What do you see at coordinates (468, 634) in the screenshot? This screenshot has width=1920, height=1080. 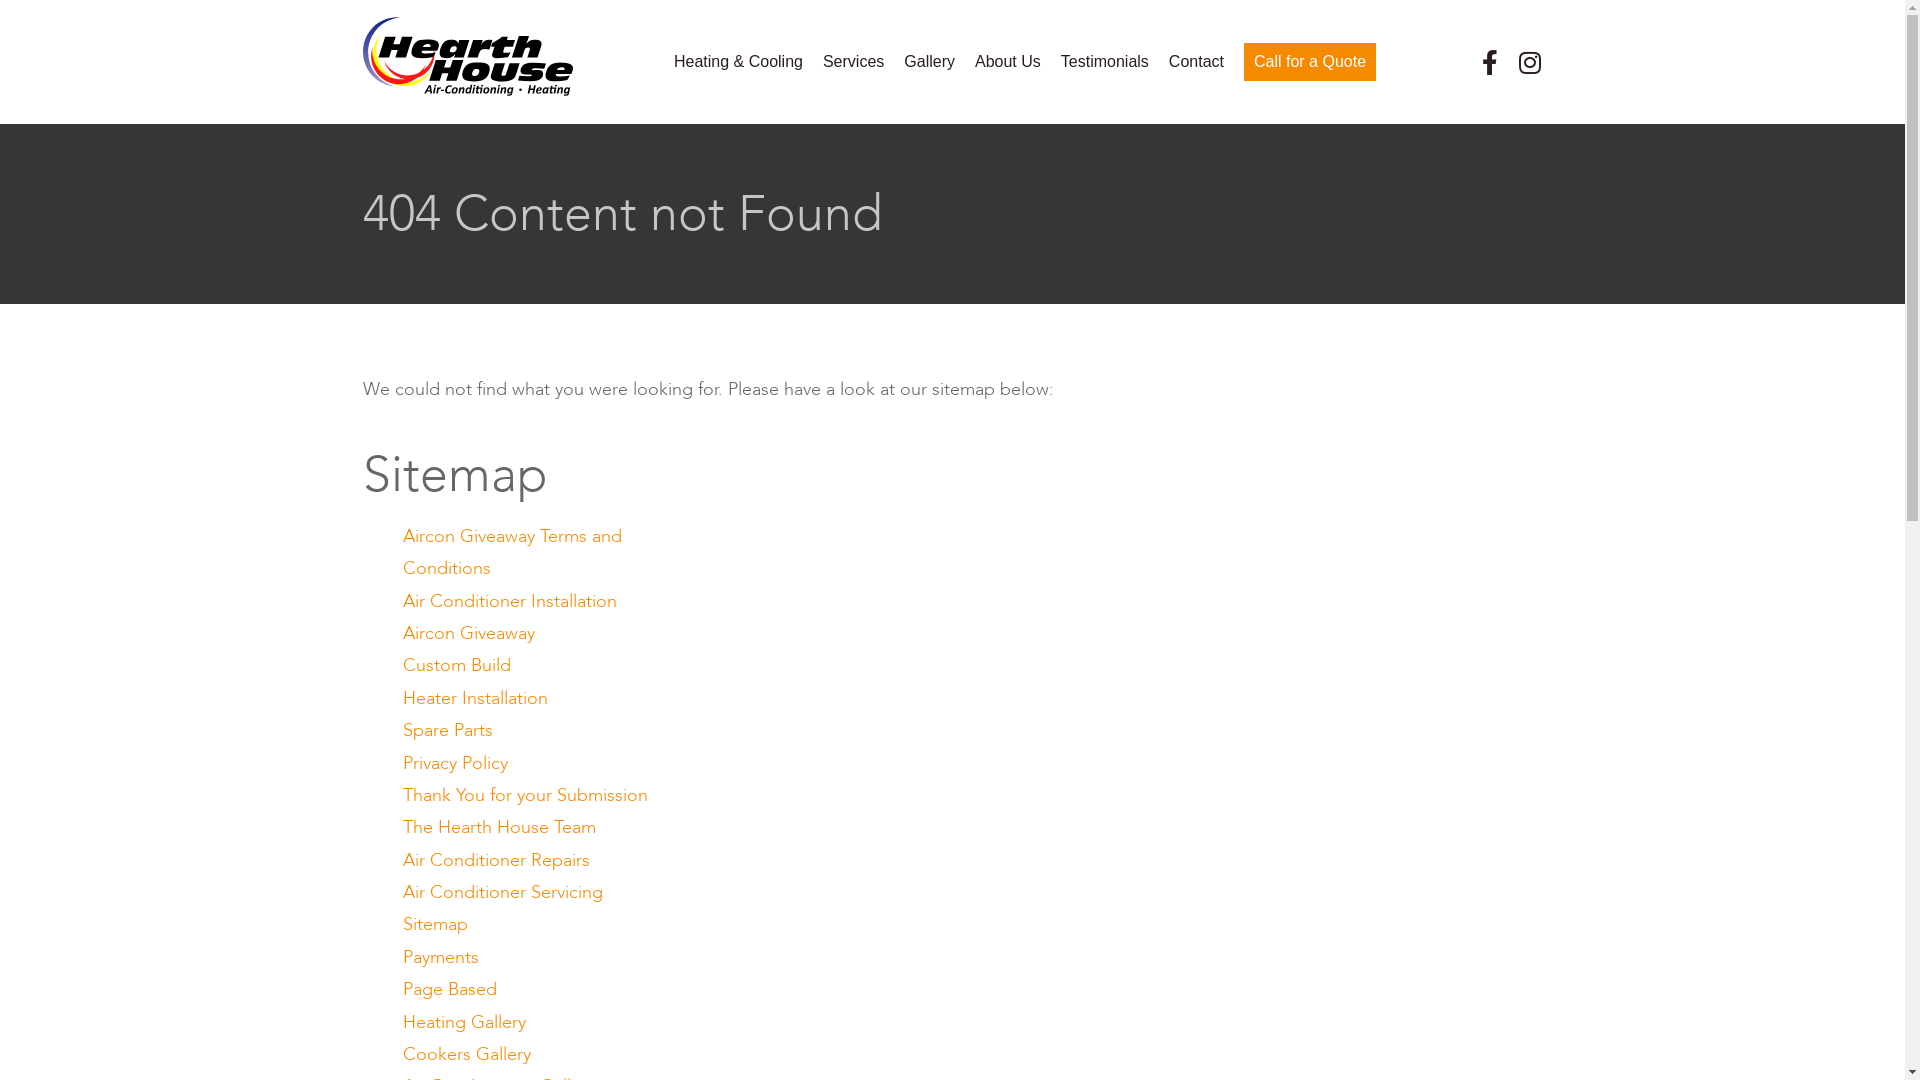 I see `Aircon Giveaway` at bounding box center [468, 634].